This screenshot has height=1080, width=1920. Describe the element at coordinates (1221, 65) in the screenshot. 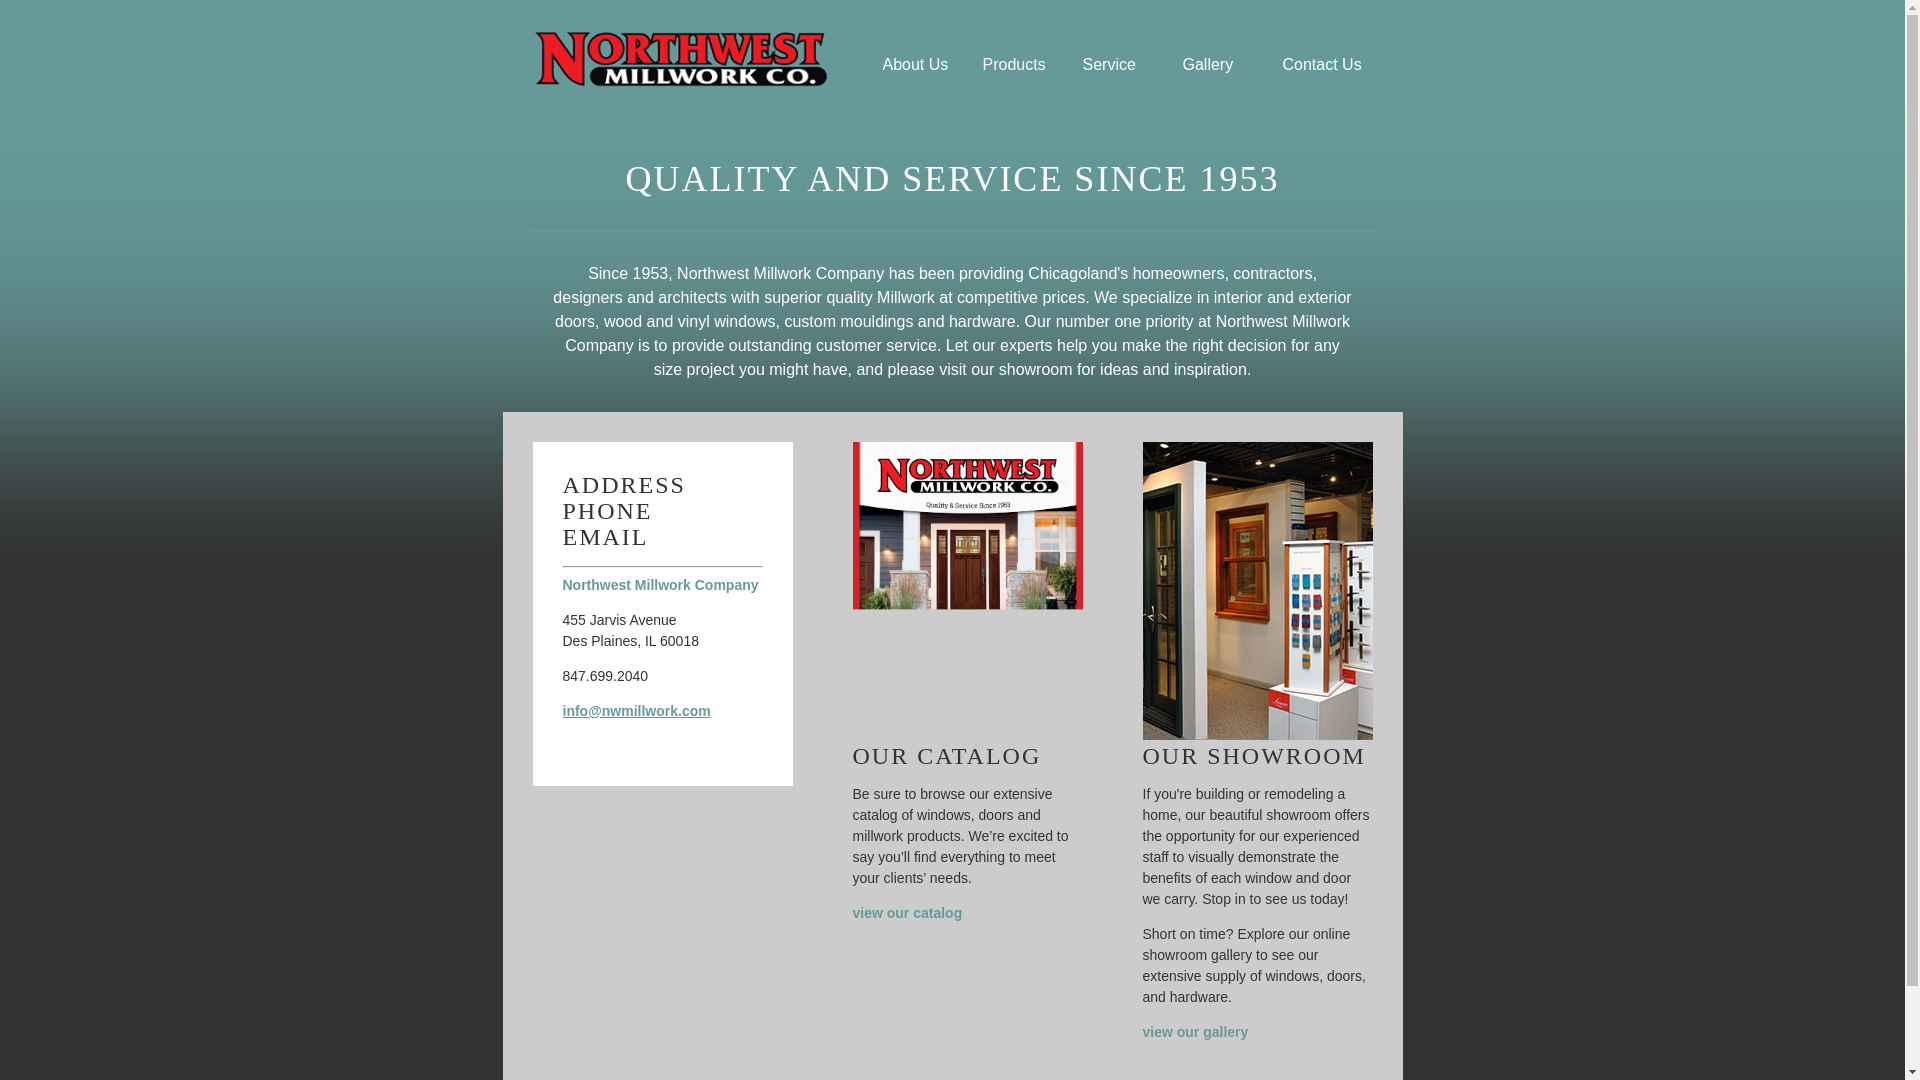

I see `Gallery` at that location.